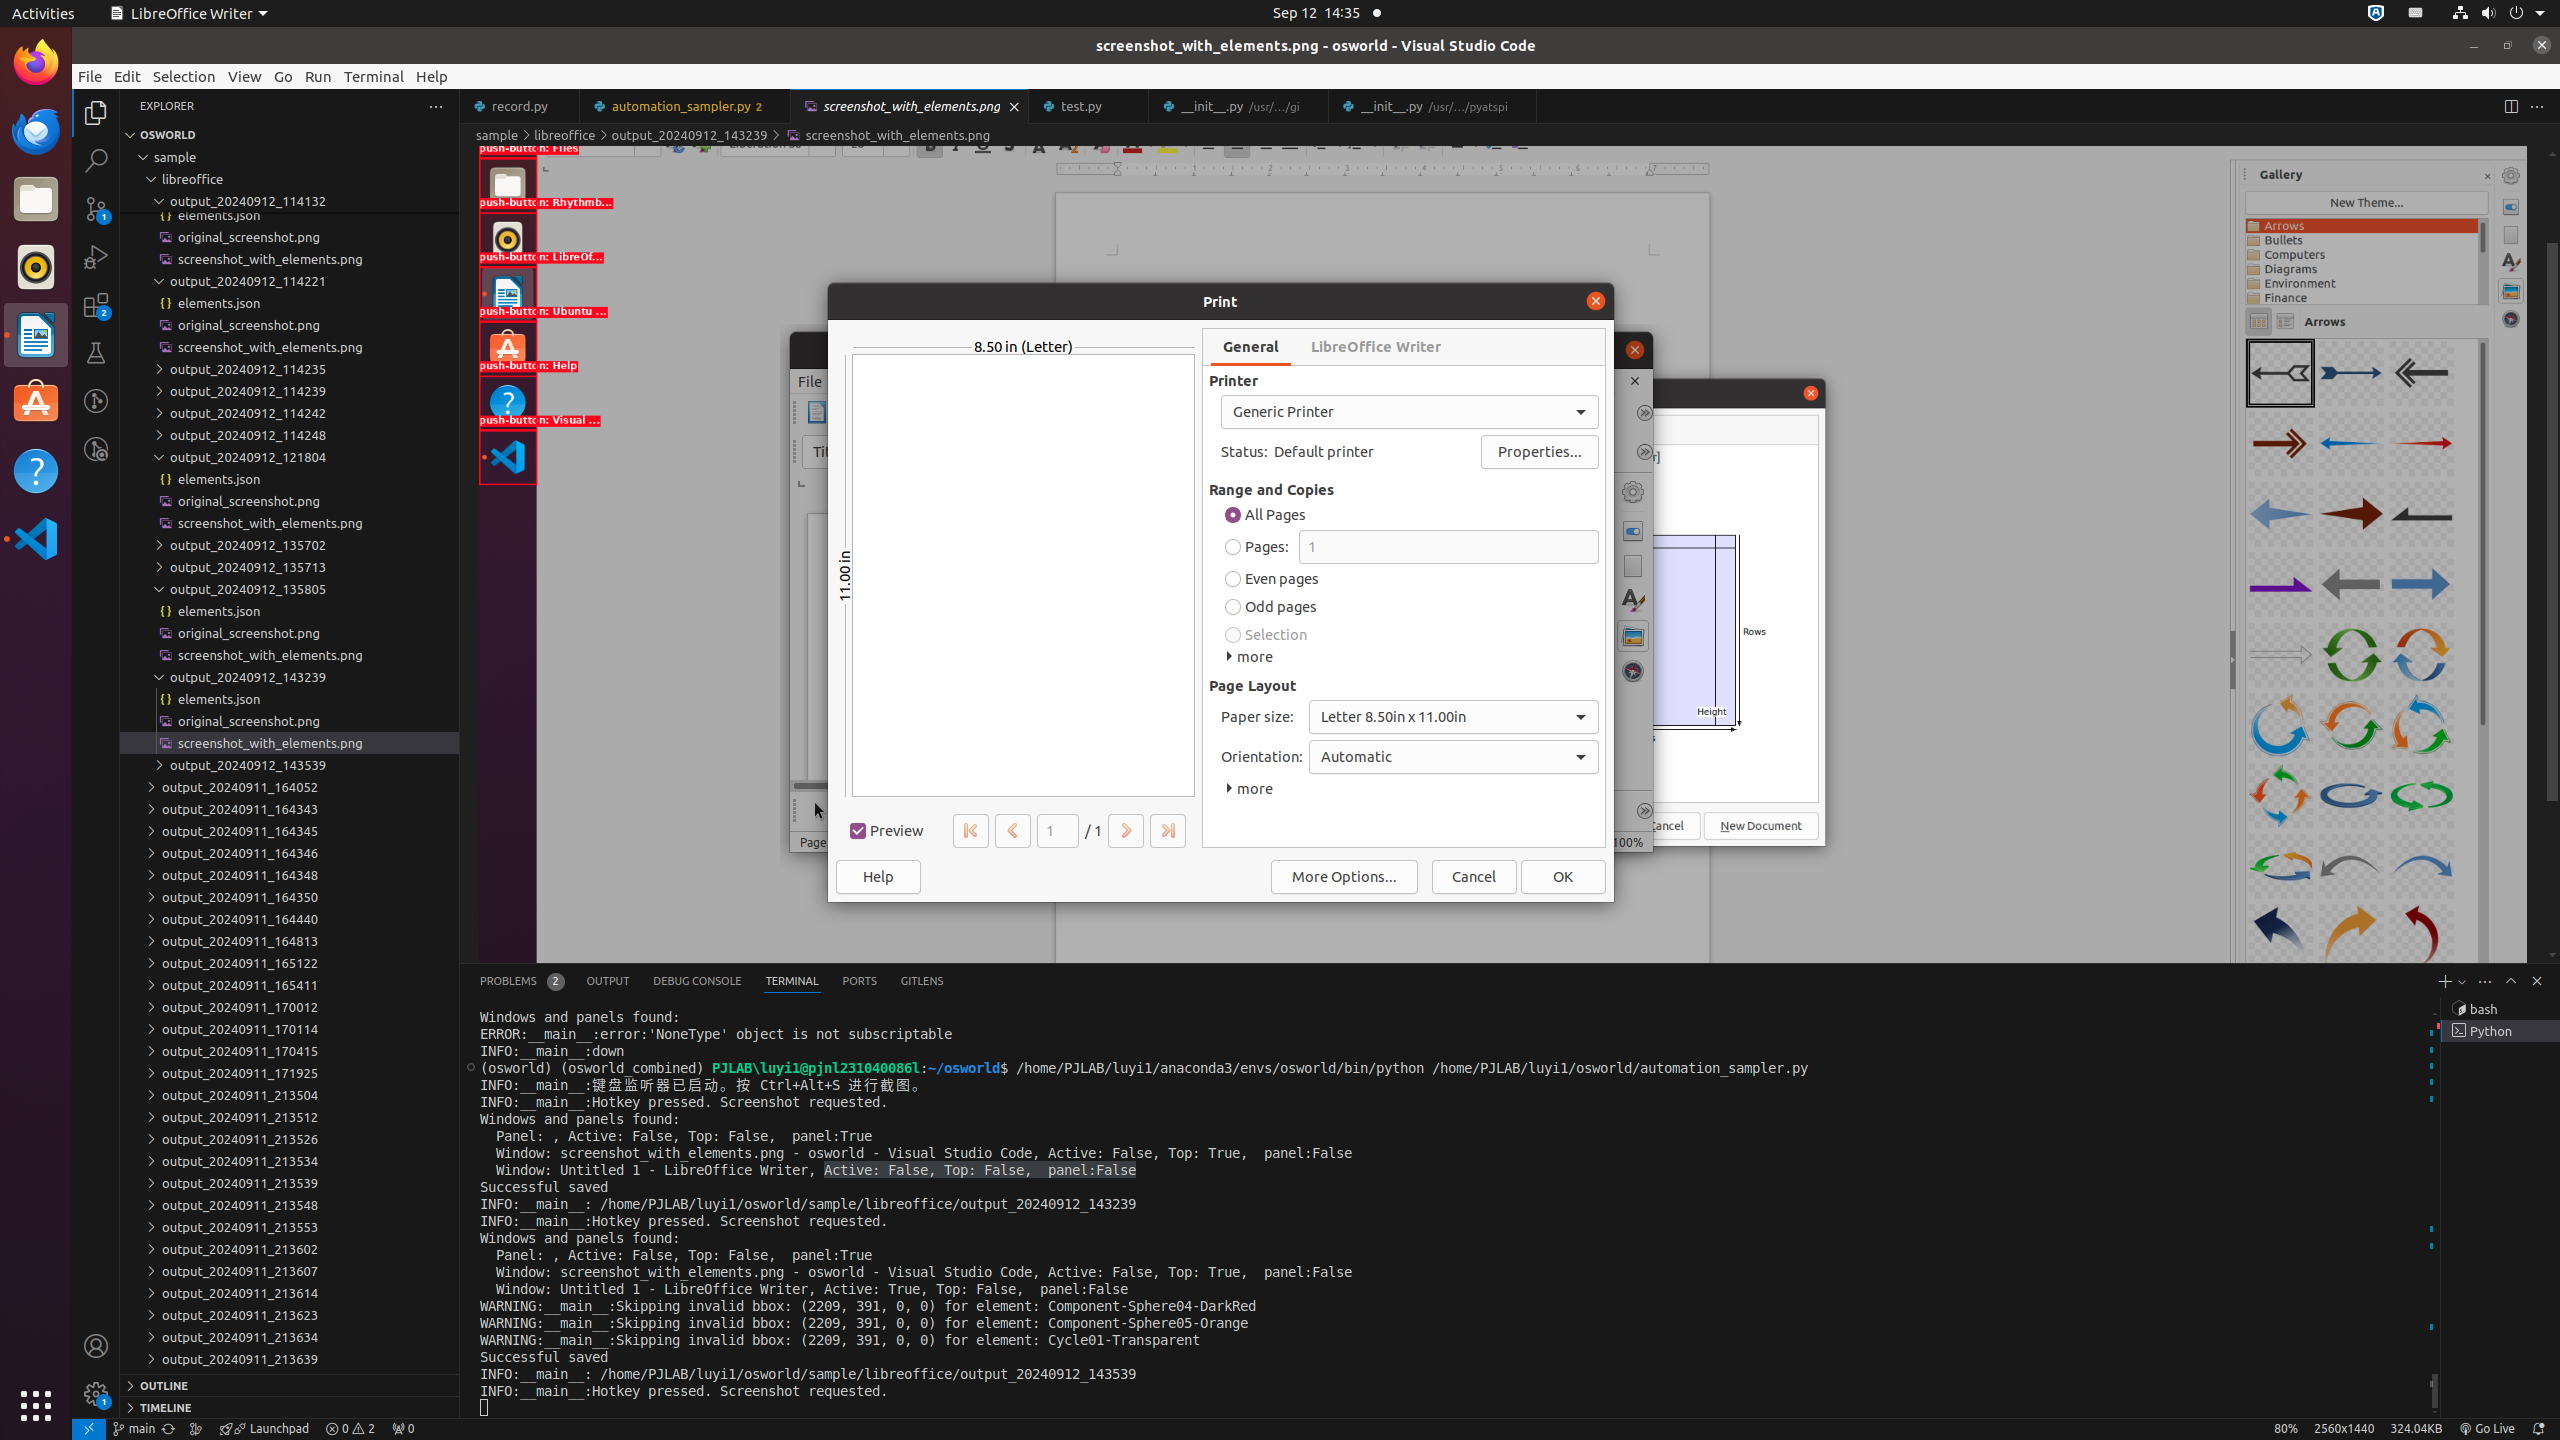 This screenshot has height=1440, width=2560. What do you see at coordinates (2498, 14) in the screenshot?
I see `System` at bounding box center [2498, 14].